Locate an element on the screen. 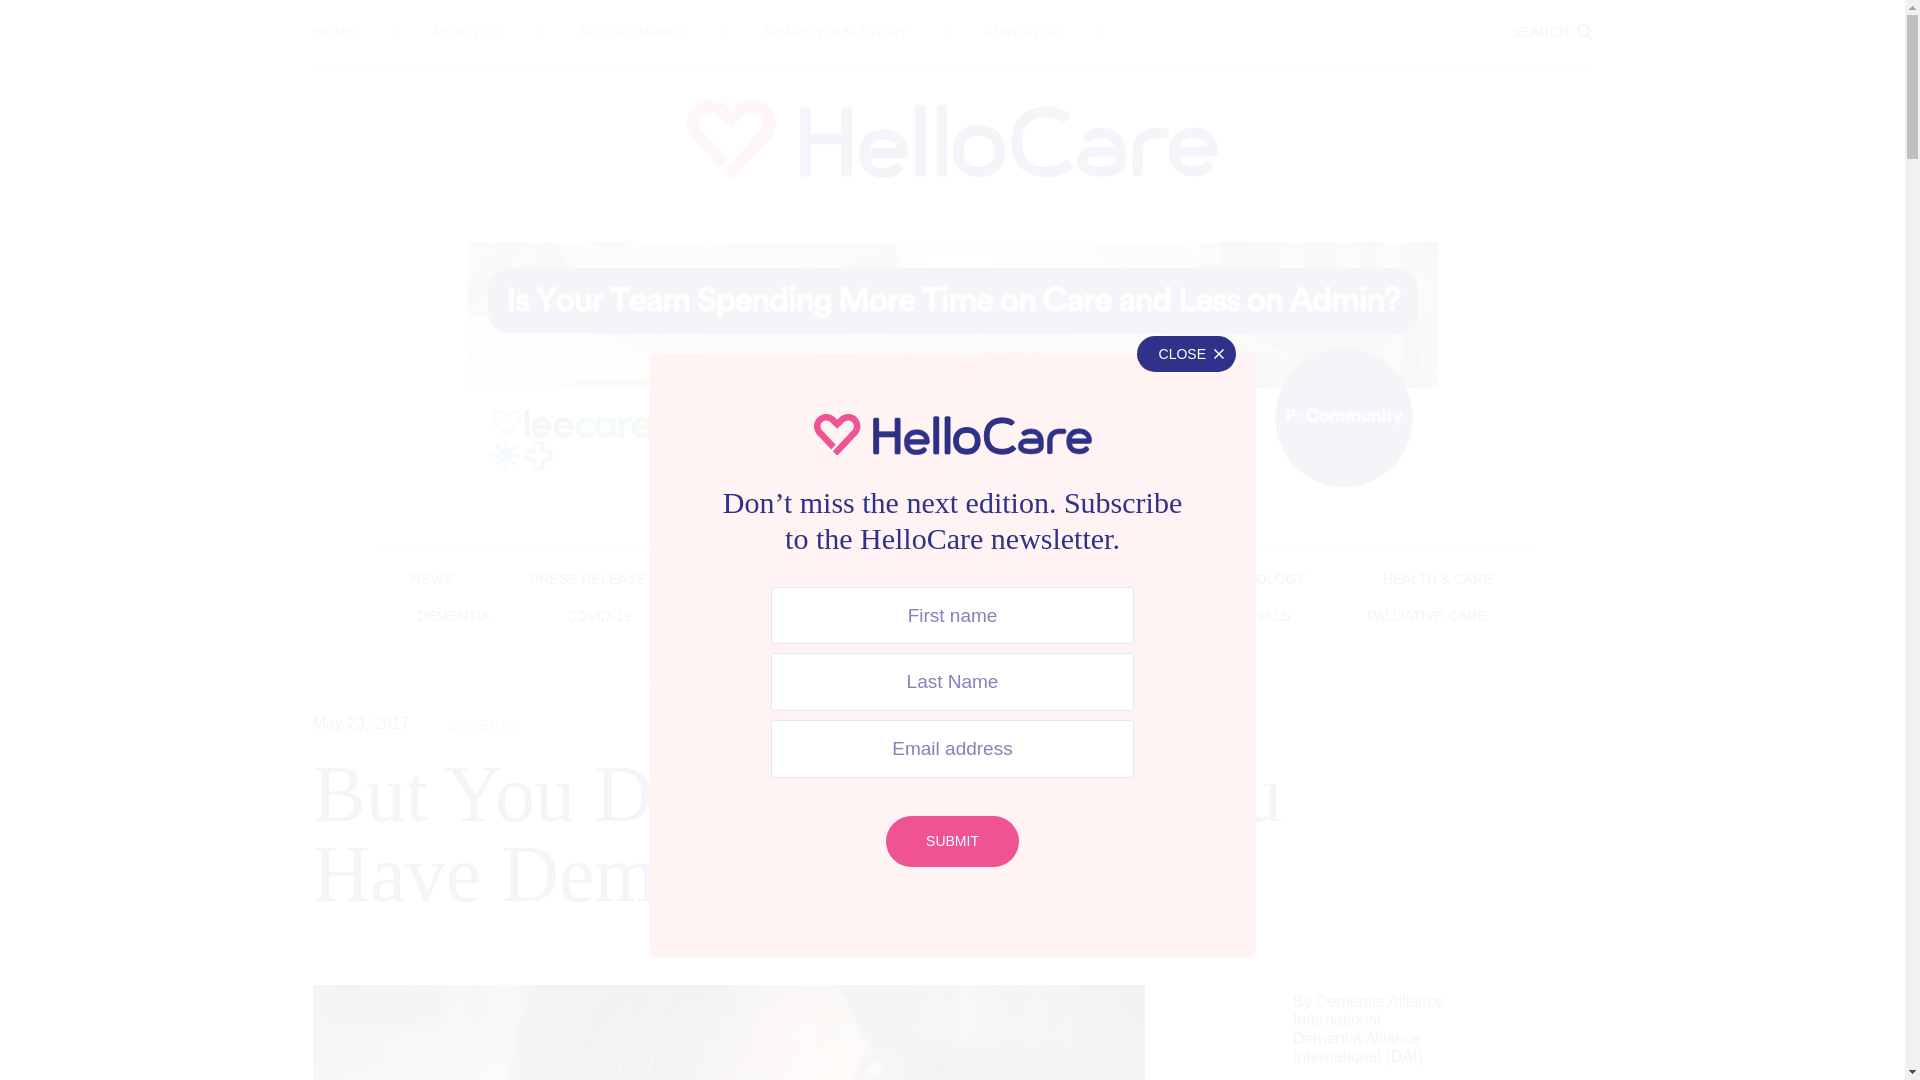 Image resolution: width=1920 pixels, height=1080 pixels. Submit is located at coordinates (952, 842).